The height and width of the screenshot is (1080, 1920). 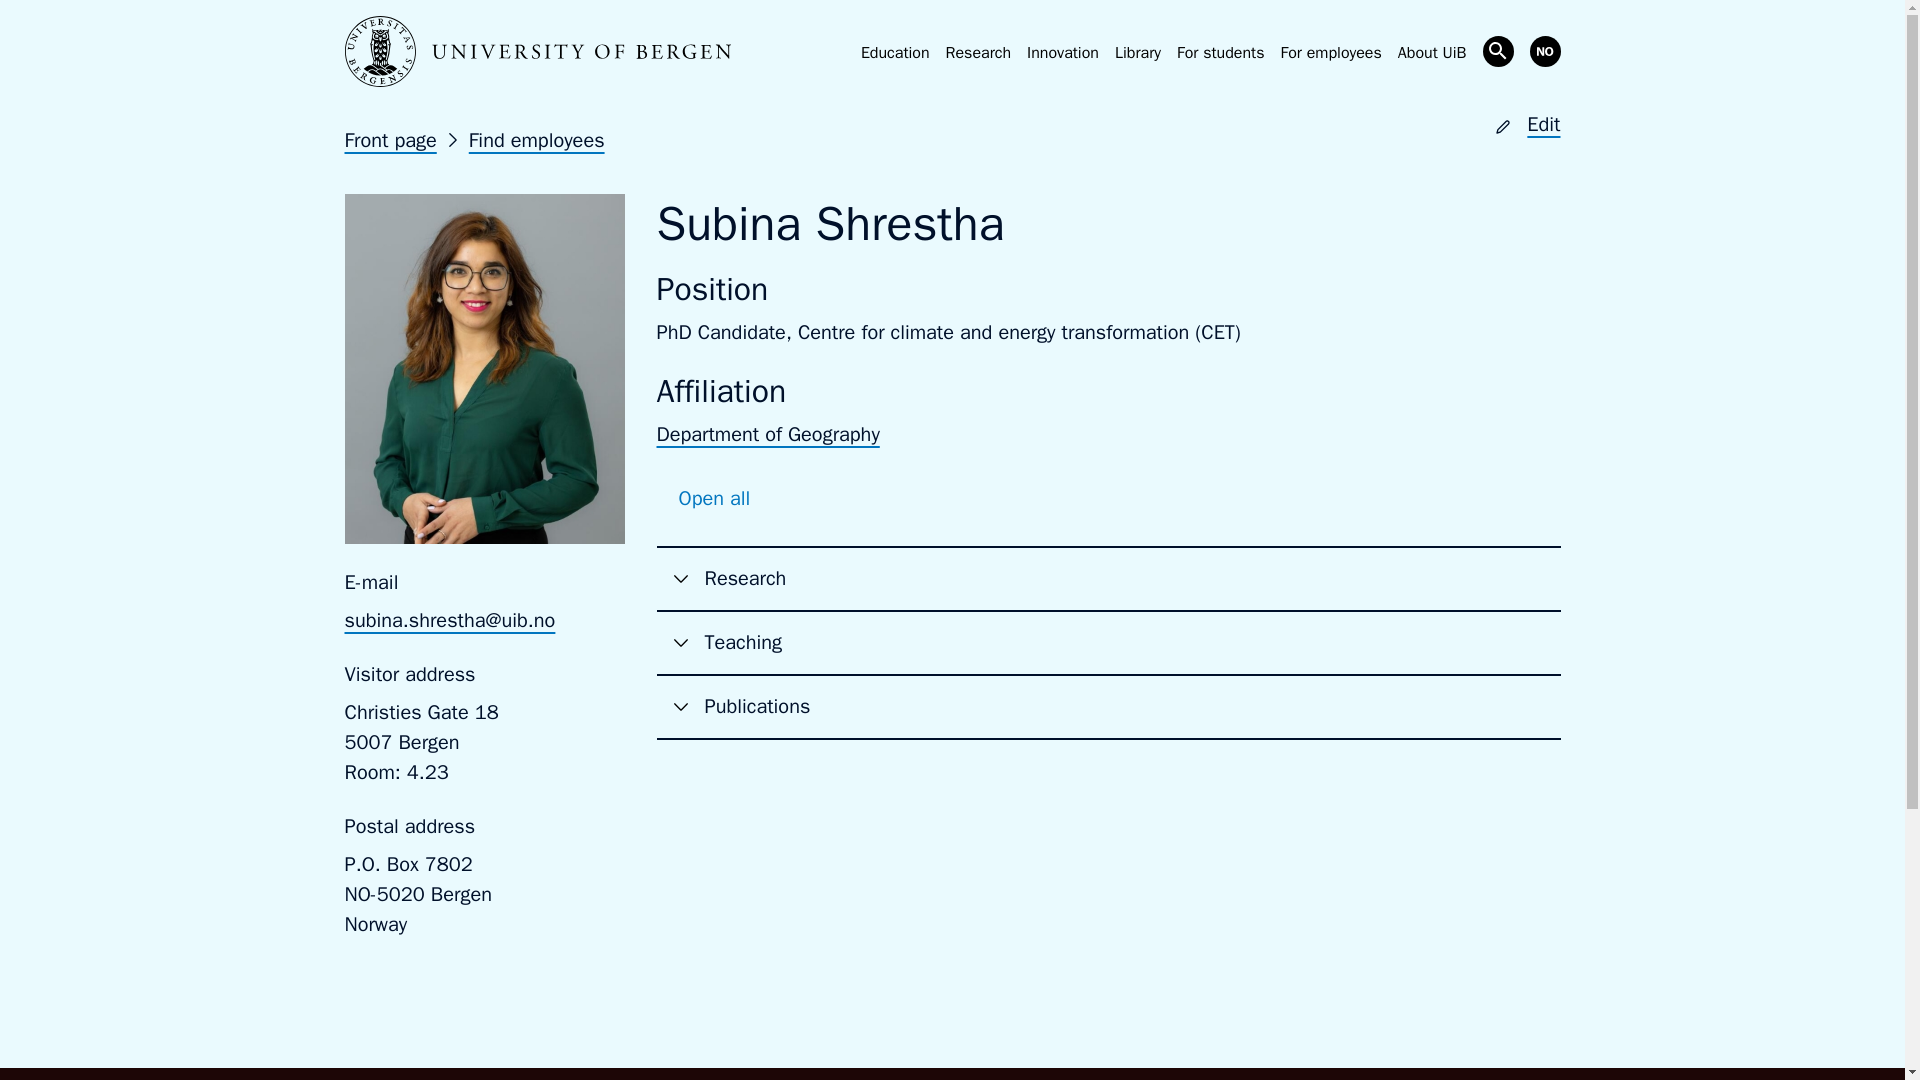 I want to click on Open all, so click(x=714, y=498).